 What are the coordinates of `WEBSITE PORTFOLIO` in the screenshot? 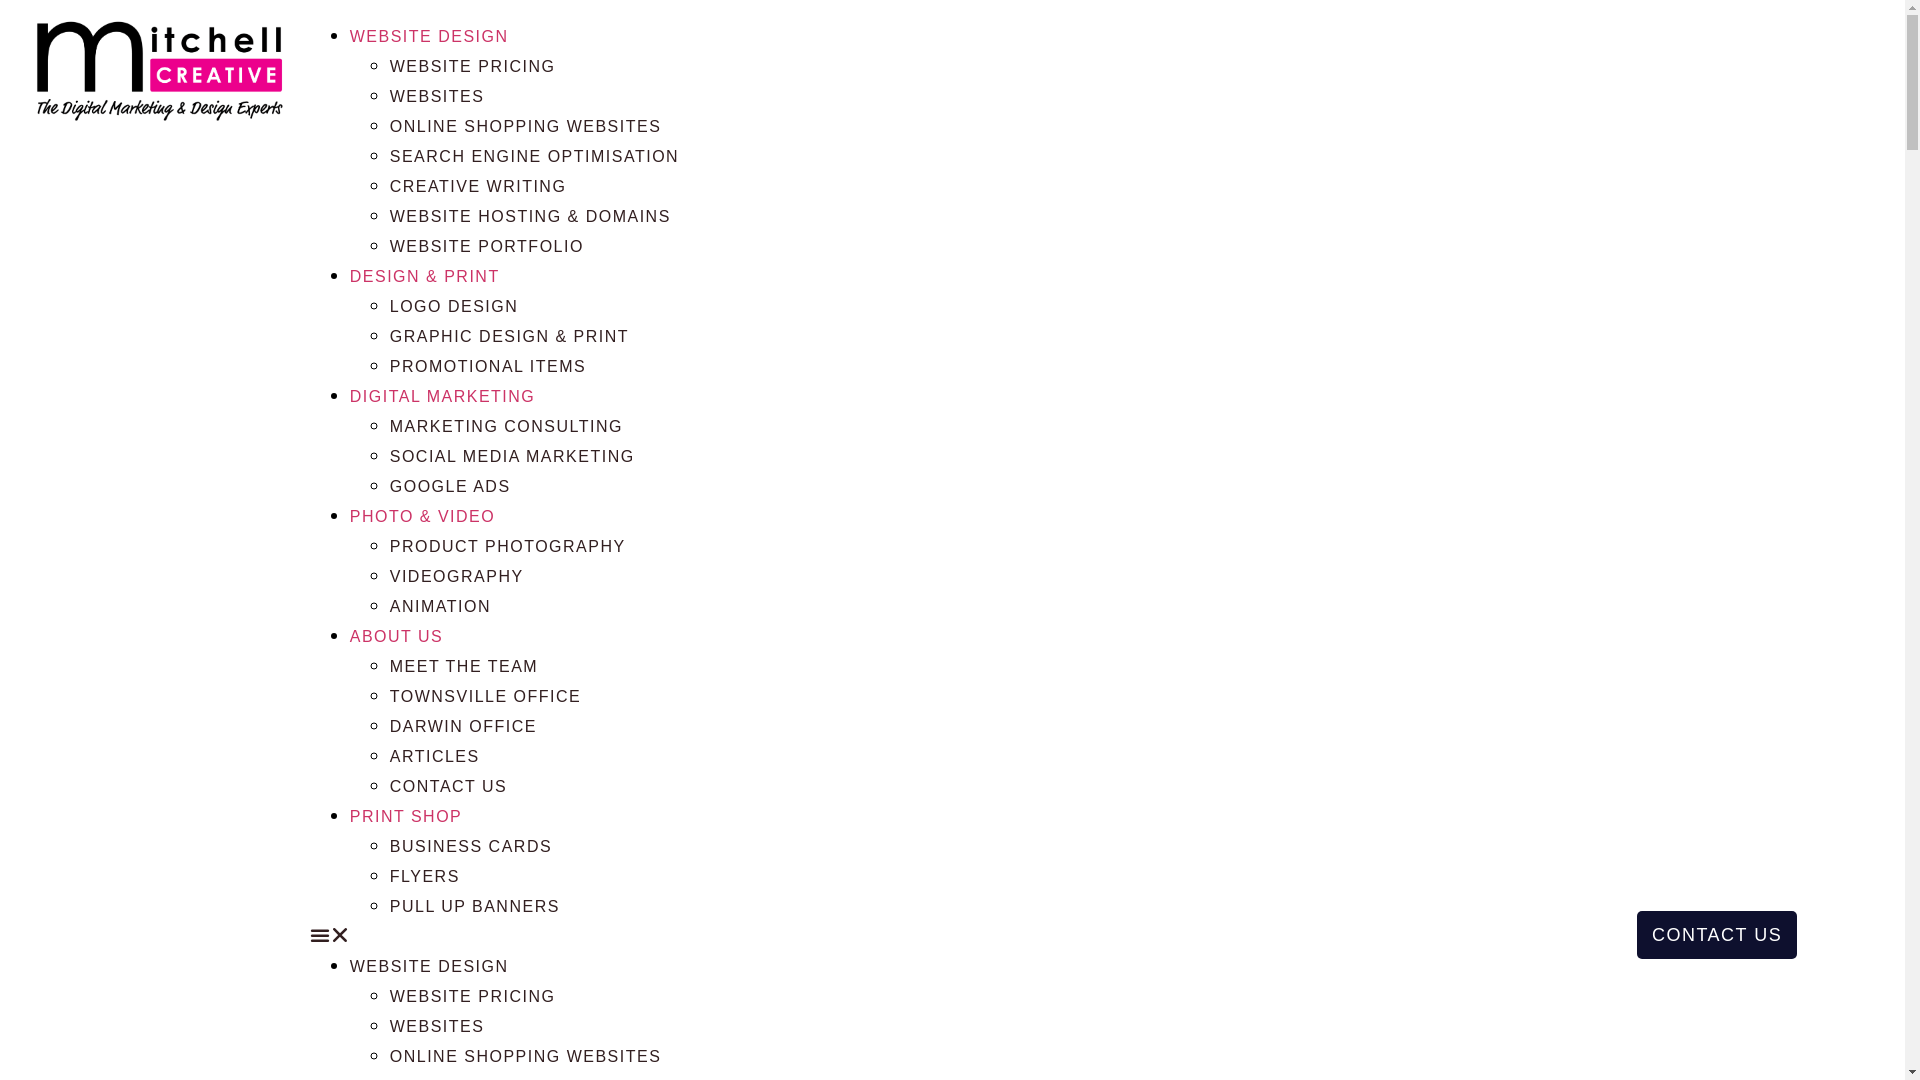 It's located at (487, 246).